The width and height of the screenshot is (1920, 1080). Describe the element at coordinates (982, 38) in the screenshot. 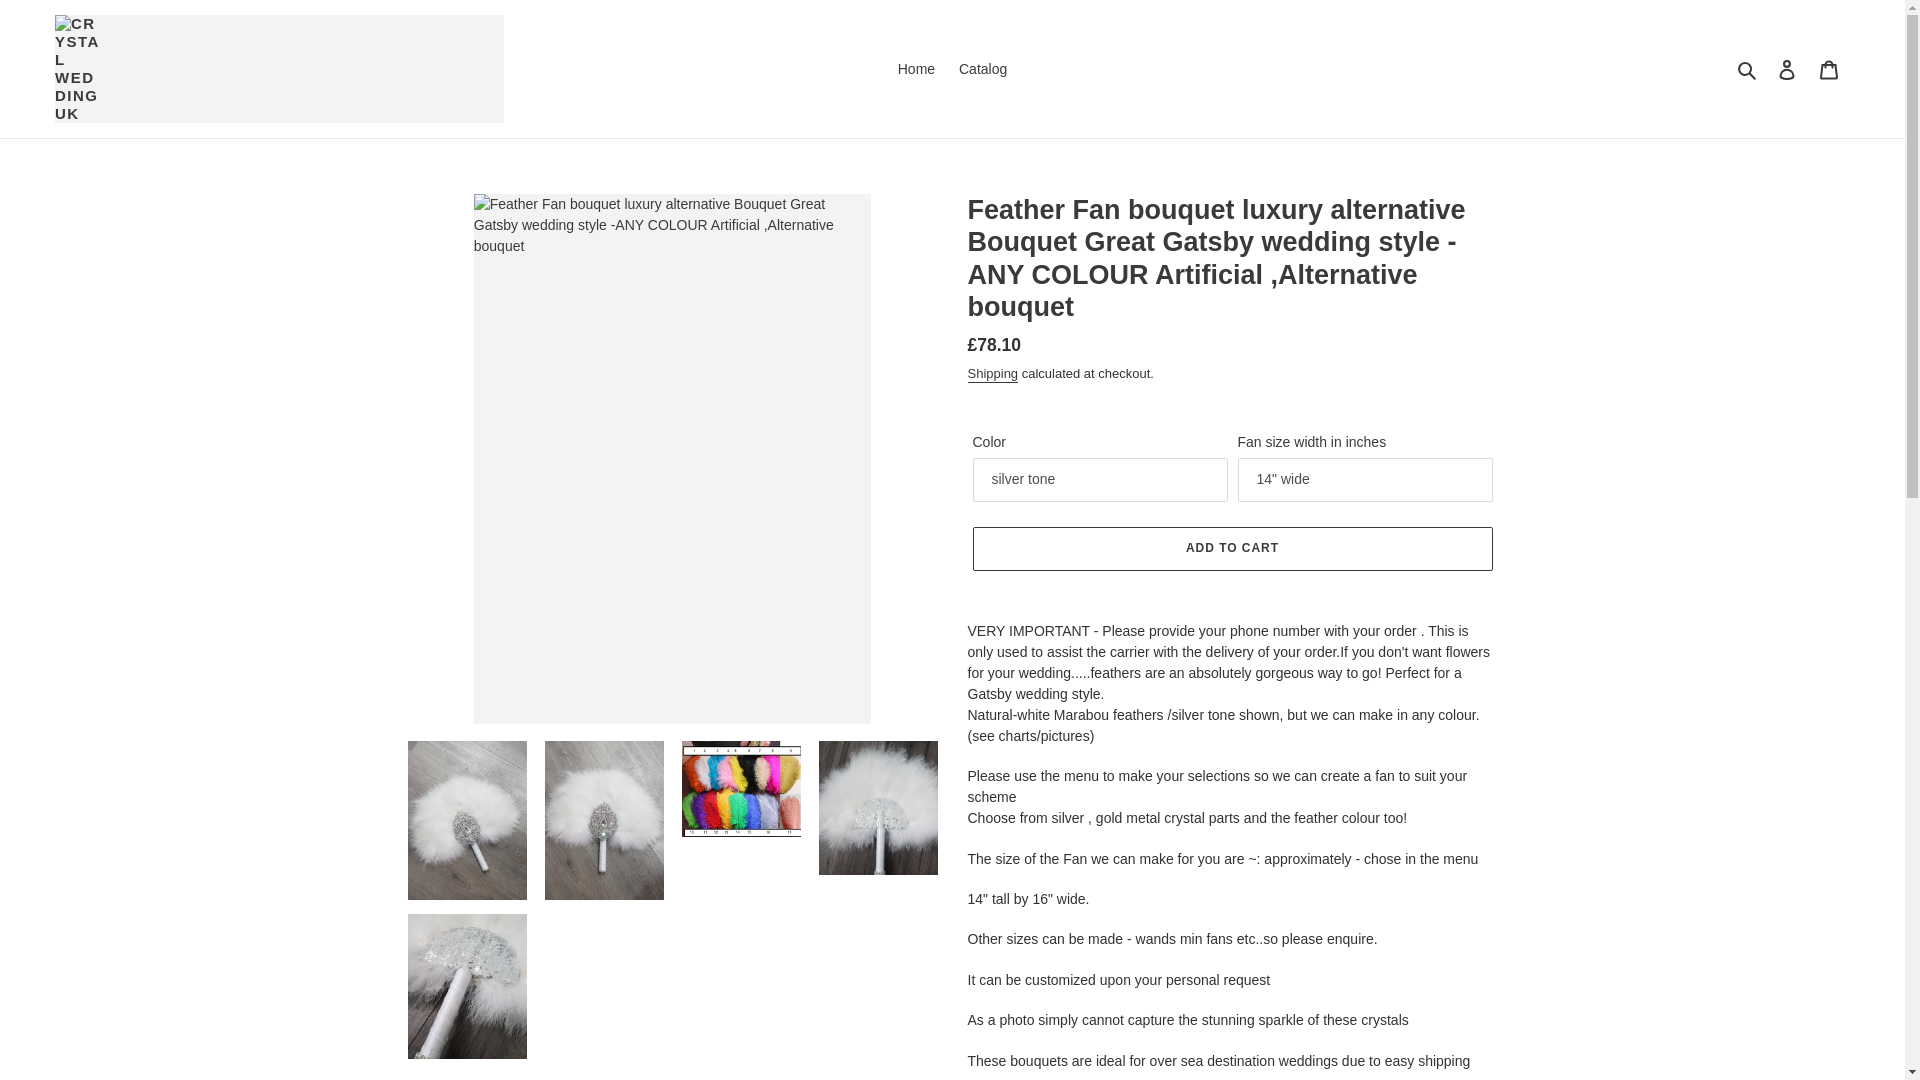

I see `Catalog` at that location.